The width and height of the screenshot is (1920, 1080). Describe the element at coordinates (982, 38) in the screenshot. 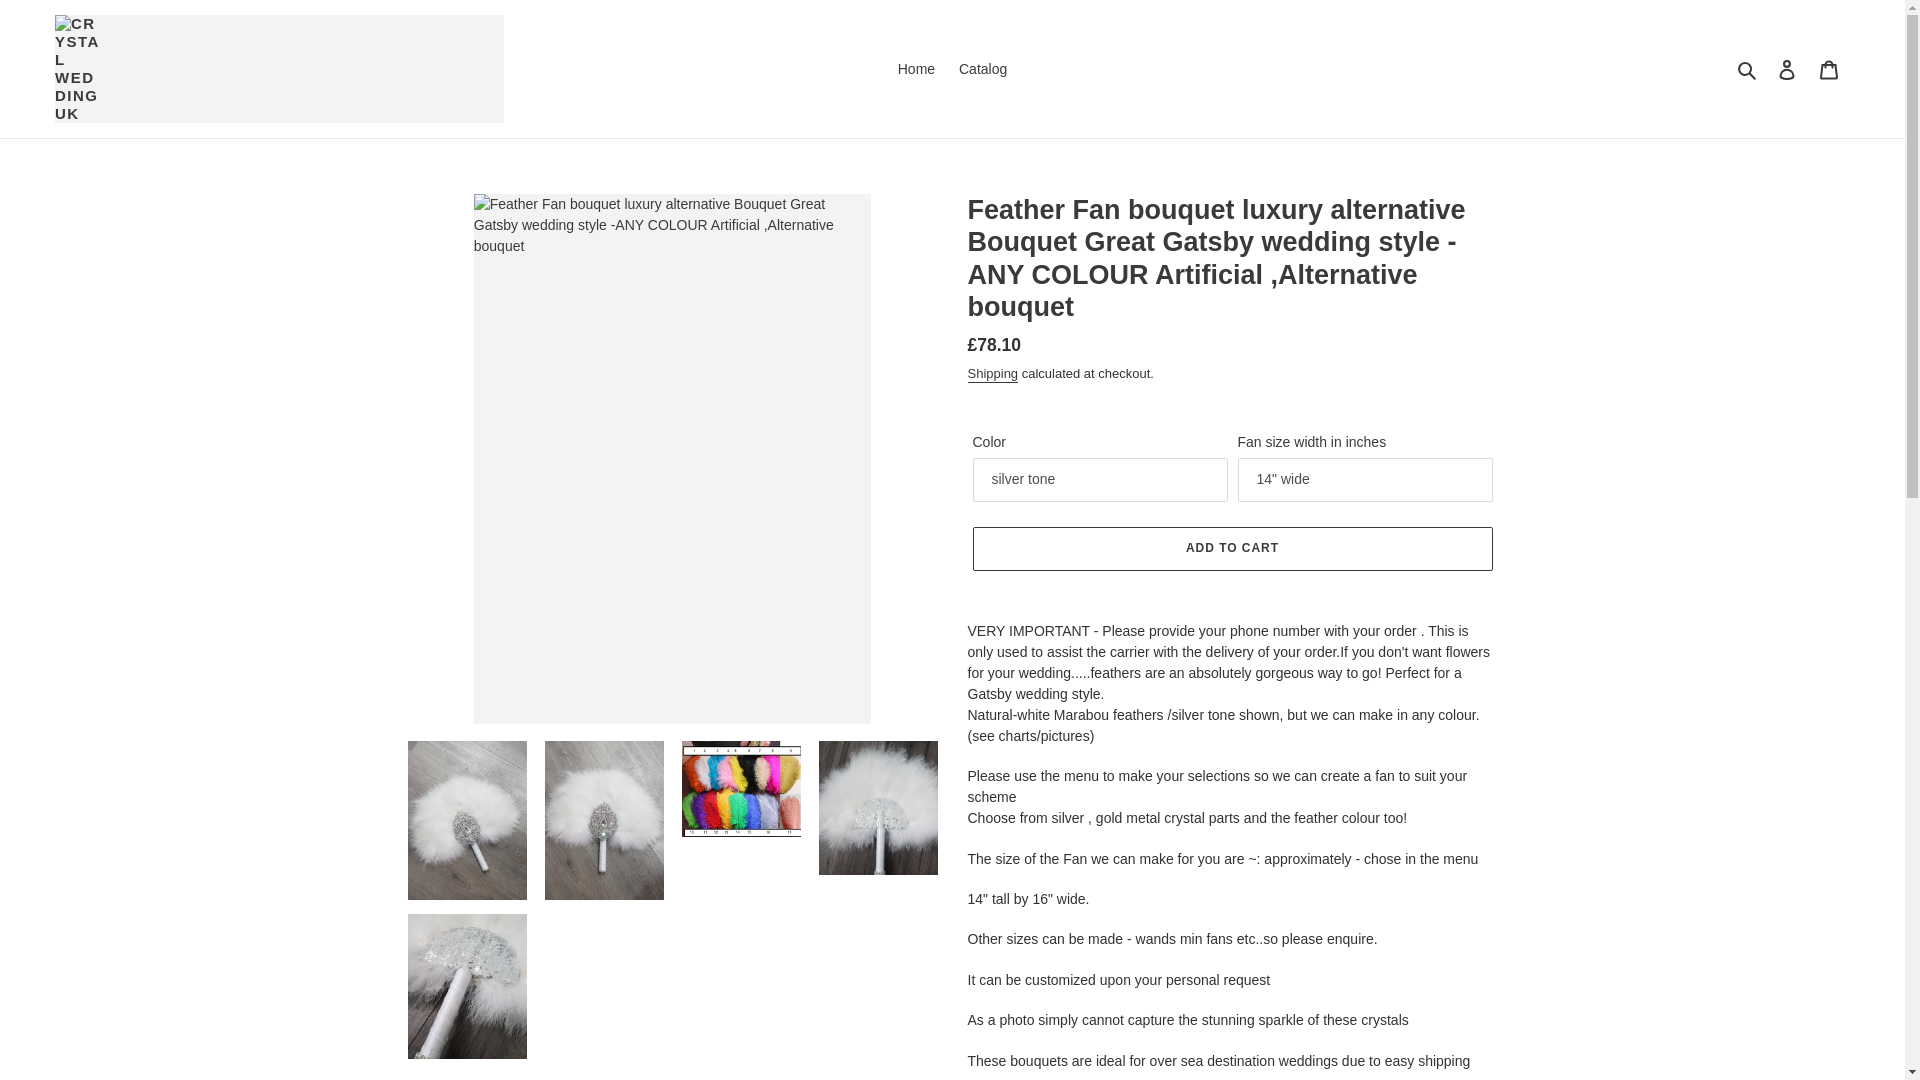

I see `Catalog` at that location.